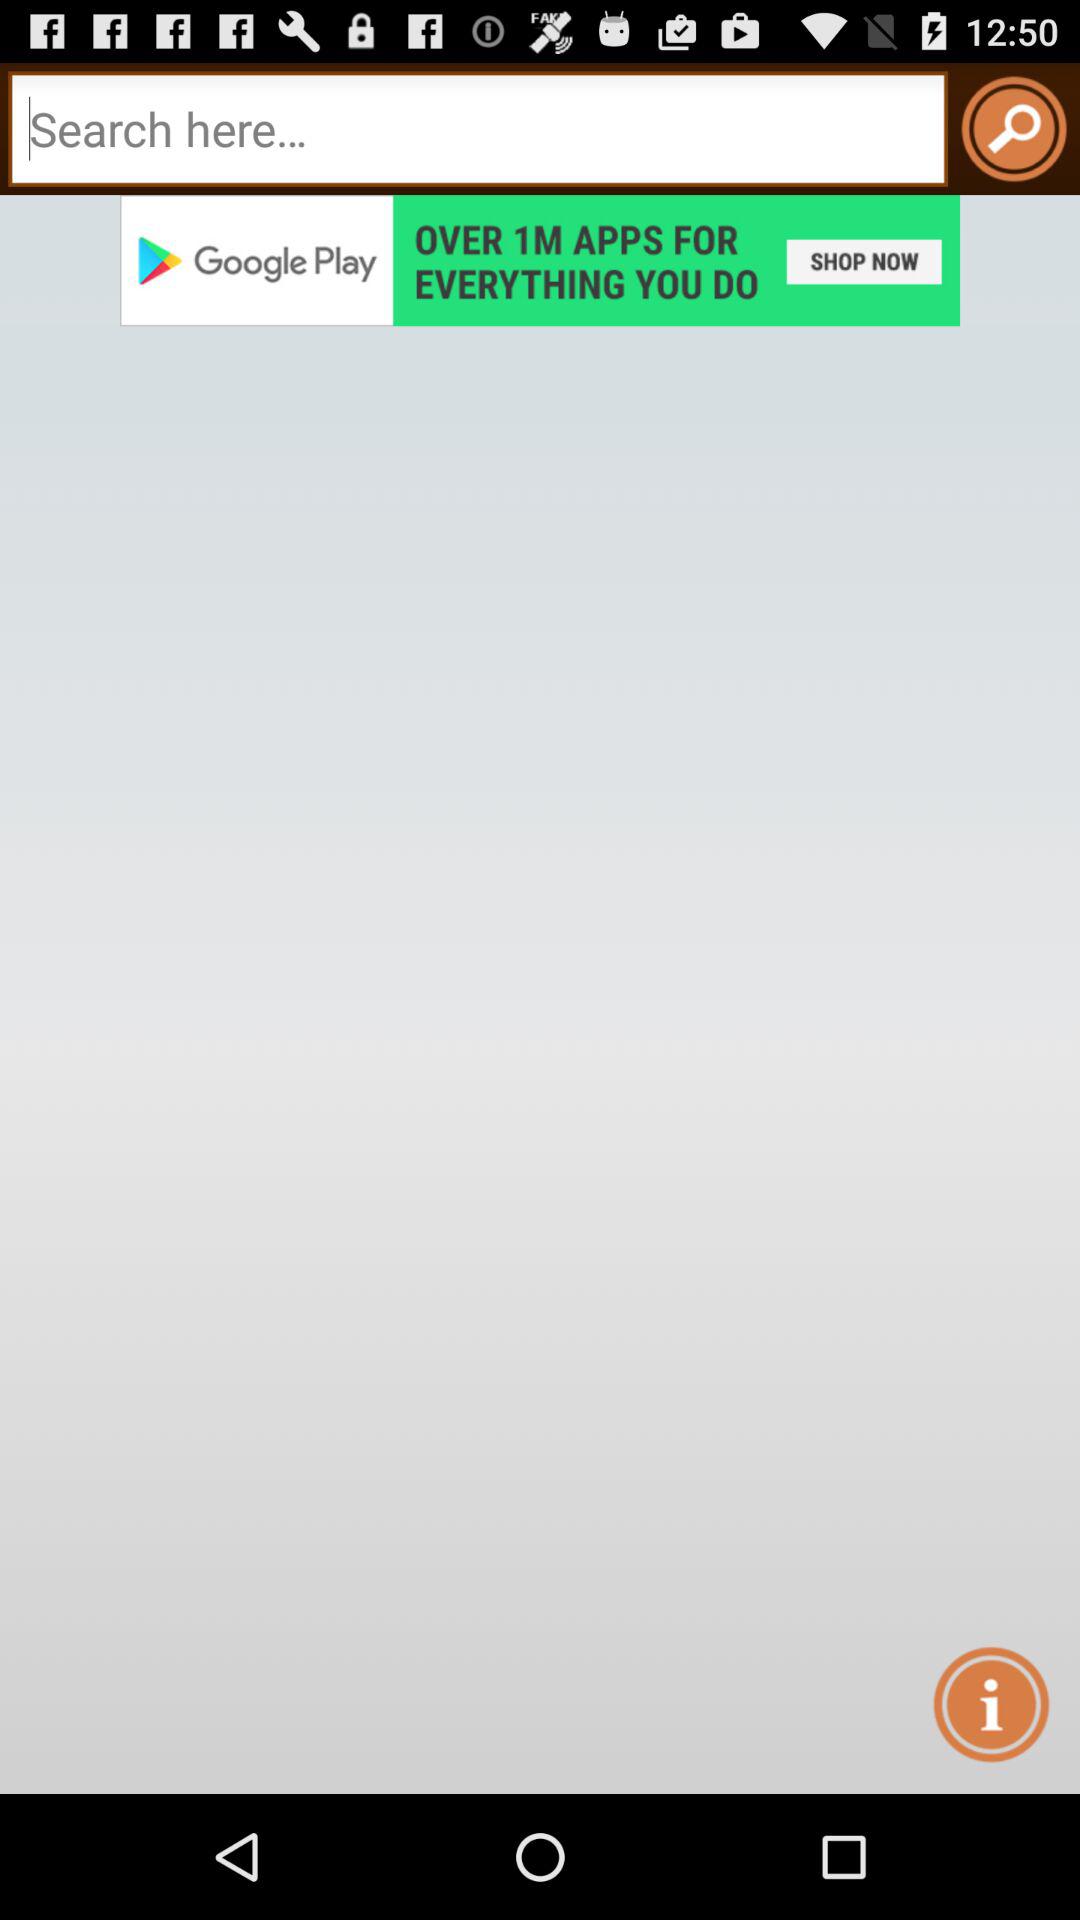 This screenshot has height=1920, width=1080. I want to click on search, so click(1014, 129).